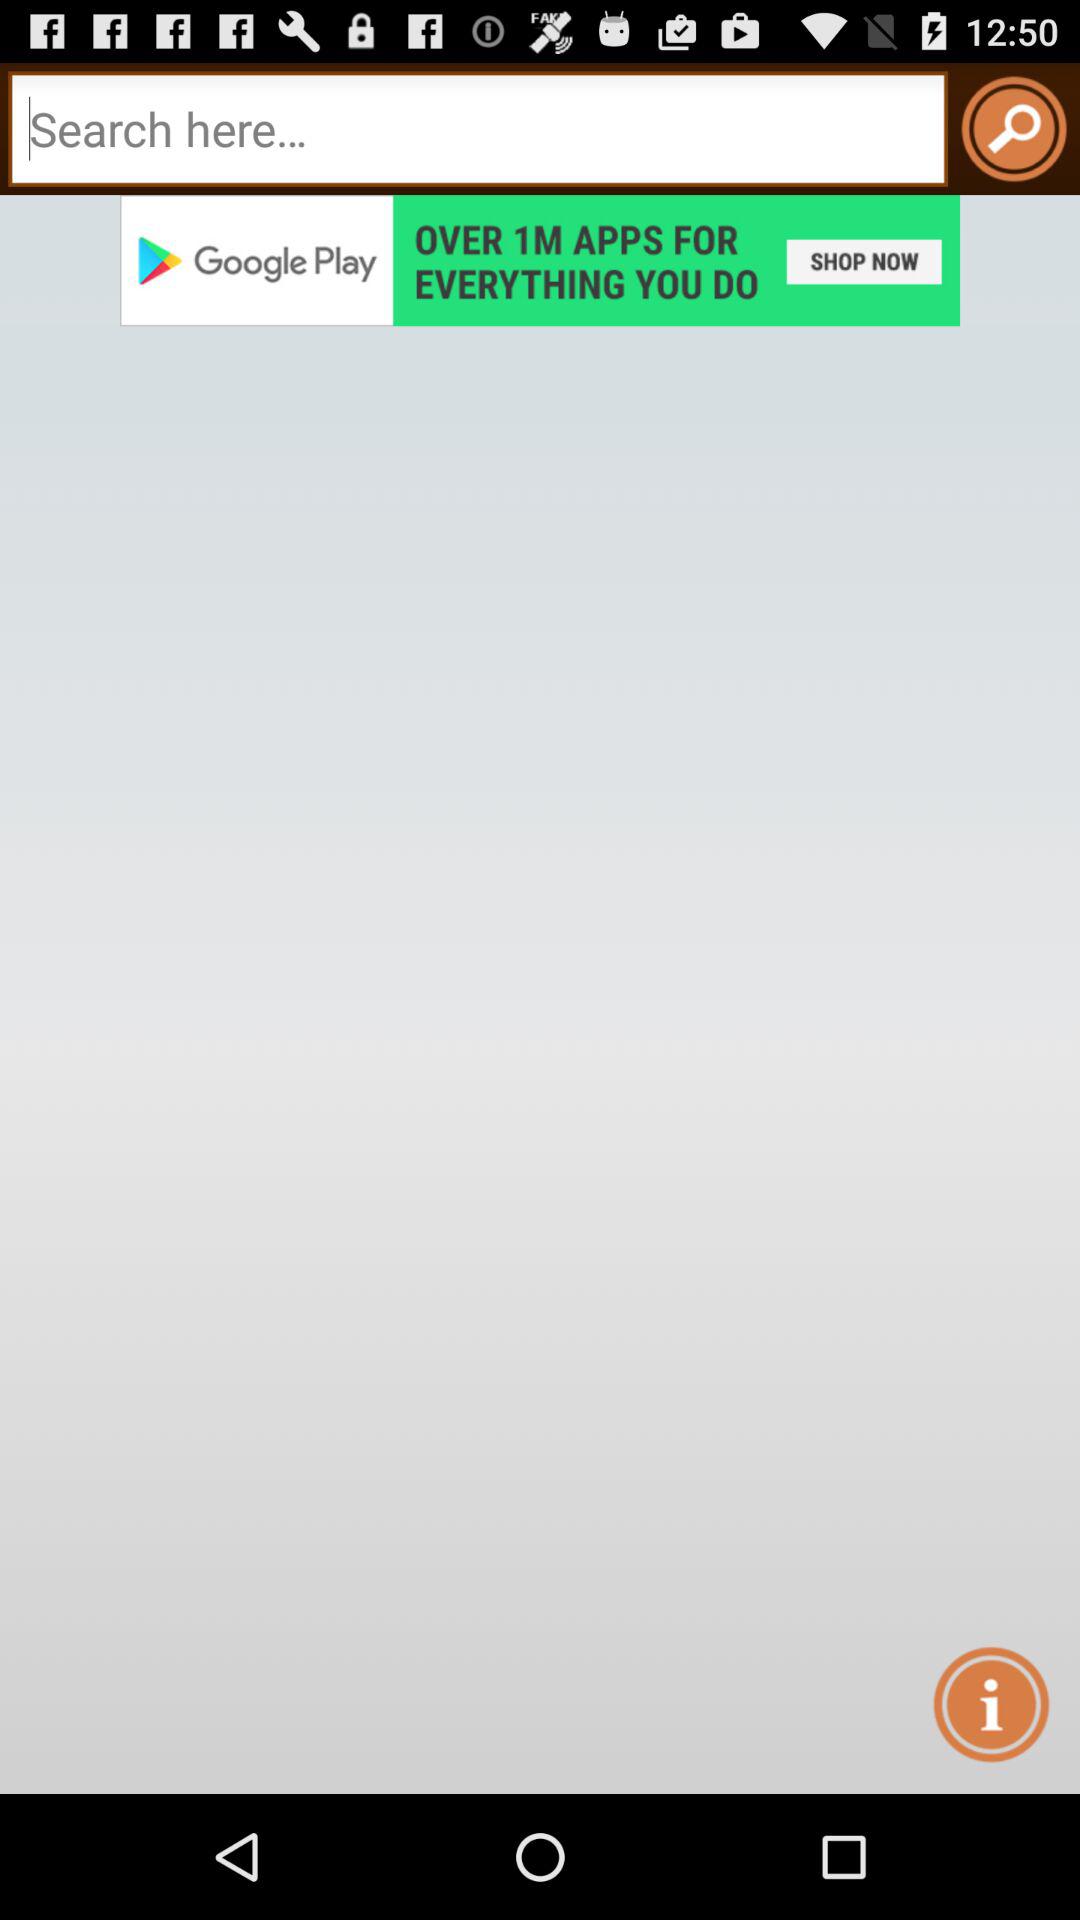 This screenshot has height=1920, width=1080. I want to click on search, so click(1014, 129).